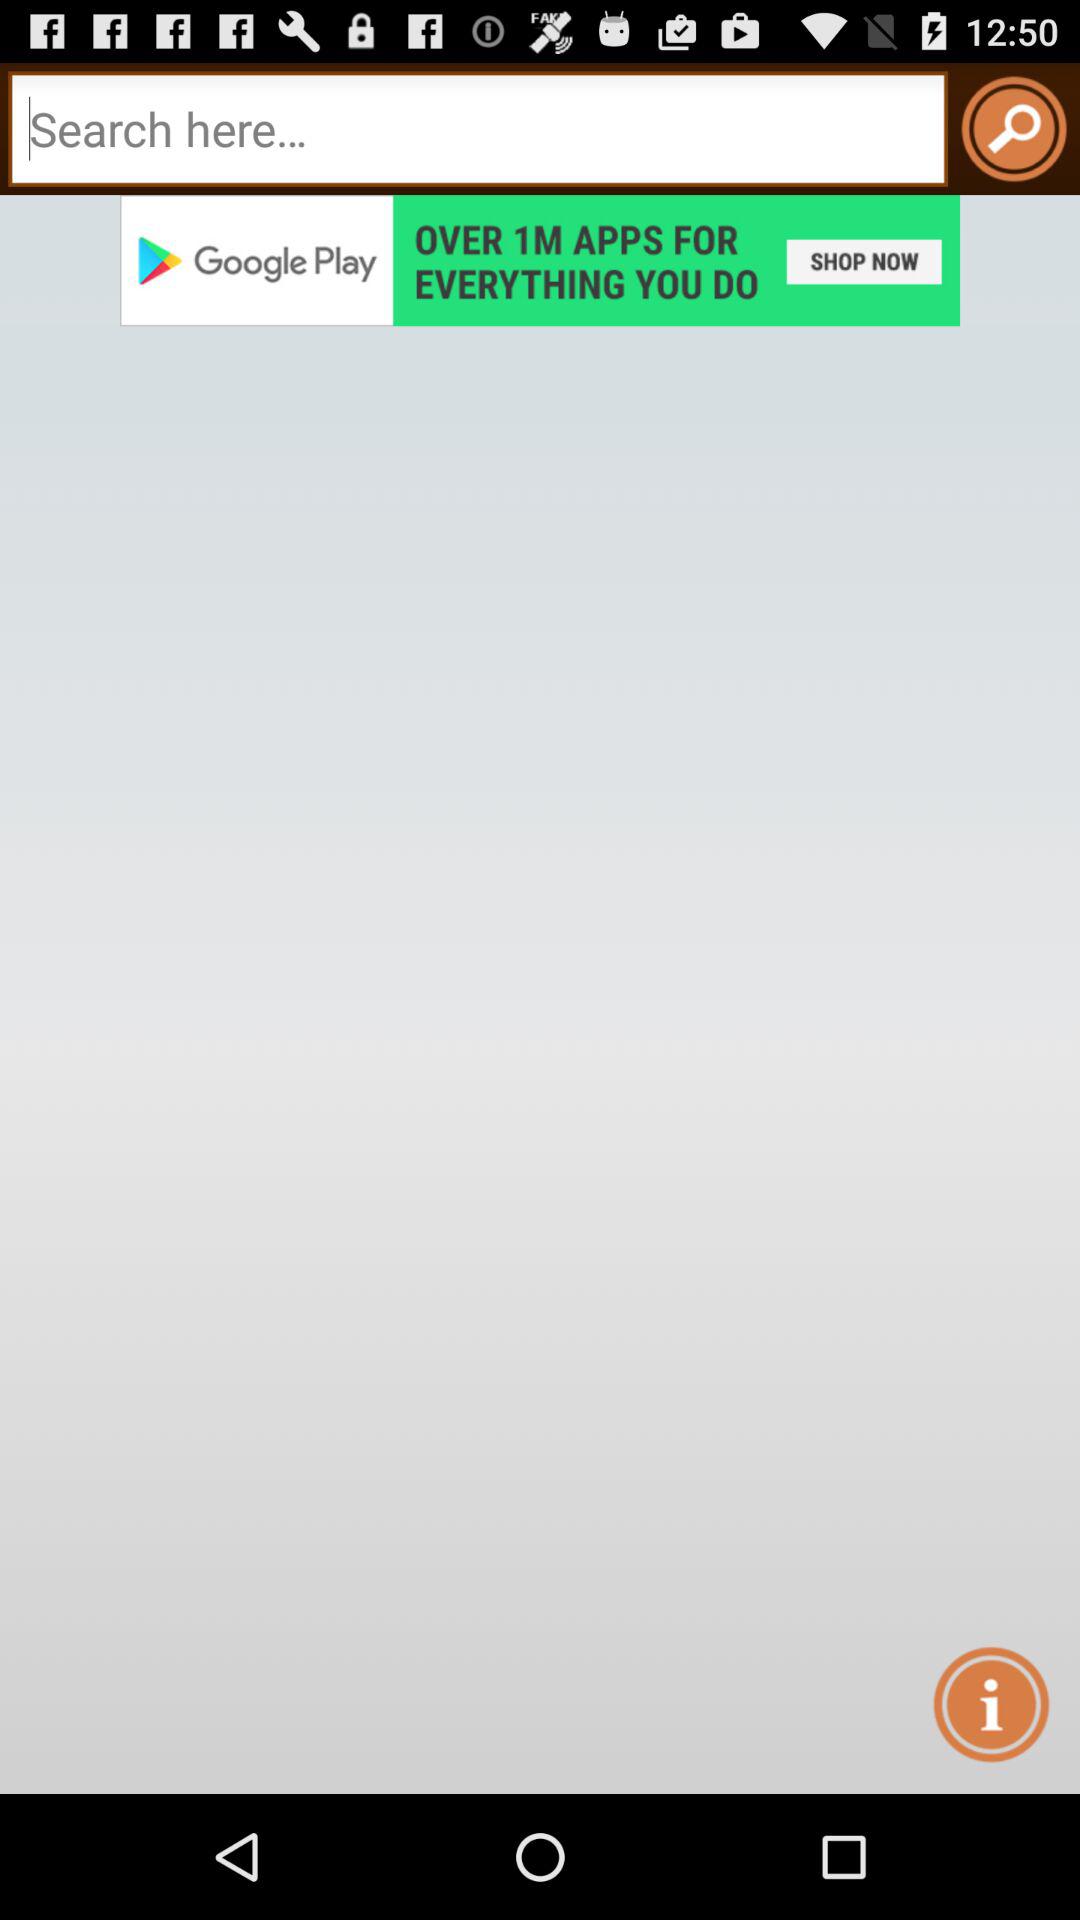 This screenshot has height=1920, width=1080. I want to click on search, so click(1014, 129).